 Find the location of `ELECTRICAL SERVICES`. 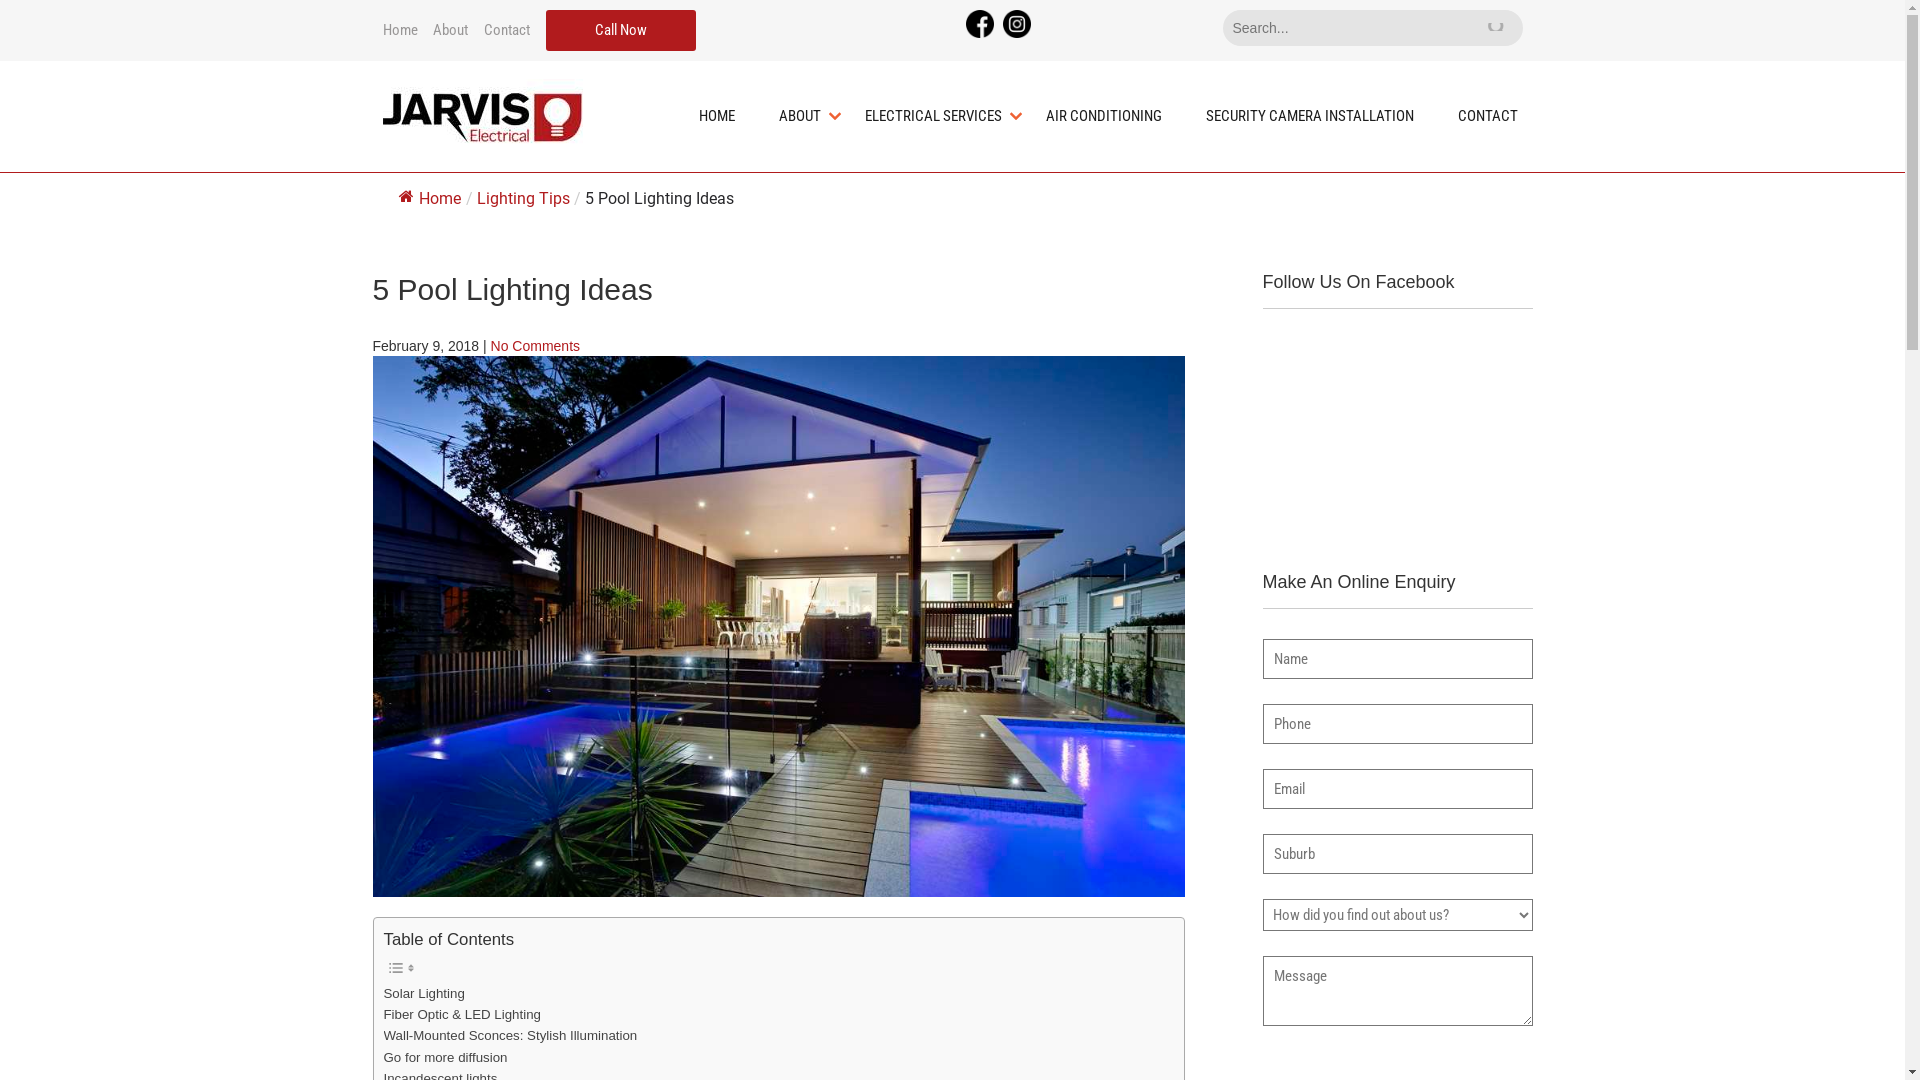

ELECTRICAL SERVICES is located at coordinates (934, 116).